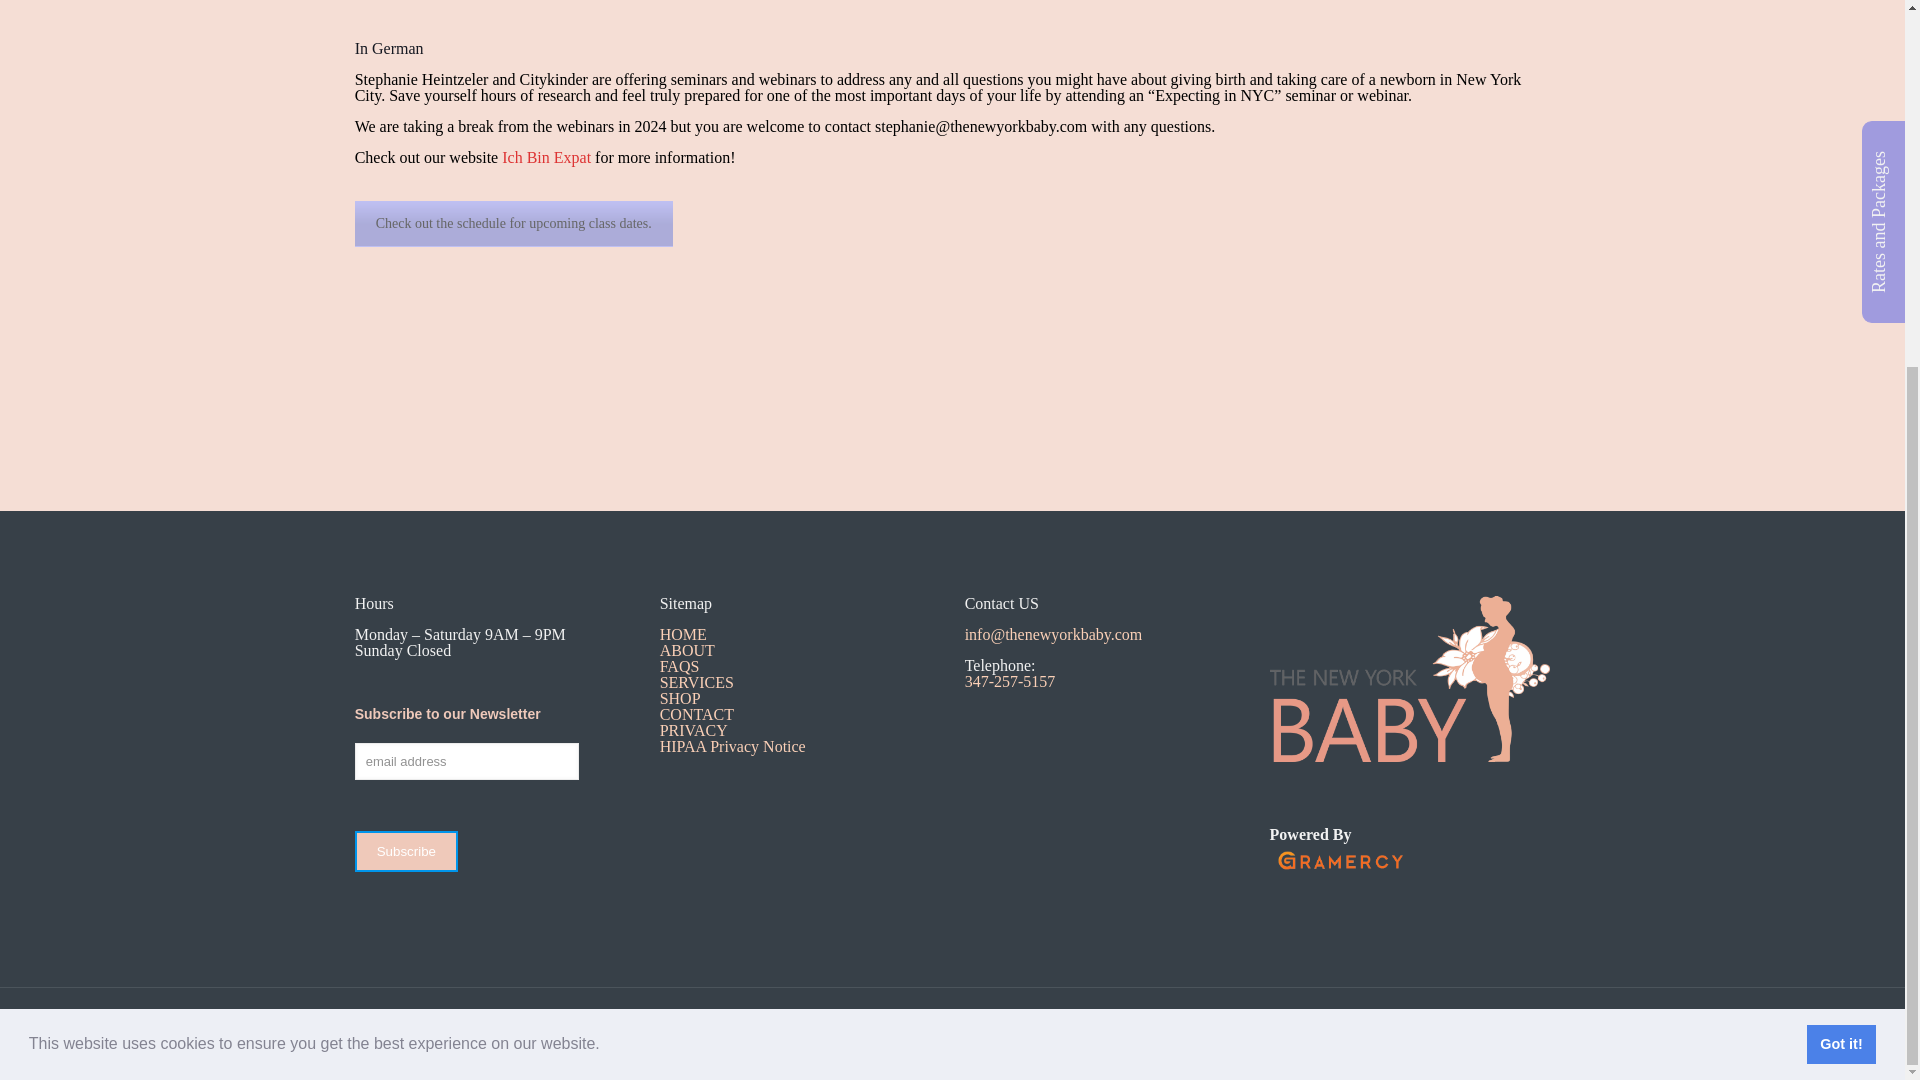  I want to click on Twitter, so click(952, 1052).